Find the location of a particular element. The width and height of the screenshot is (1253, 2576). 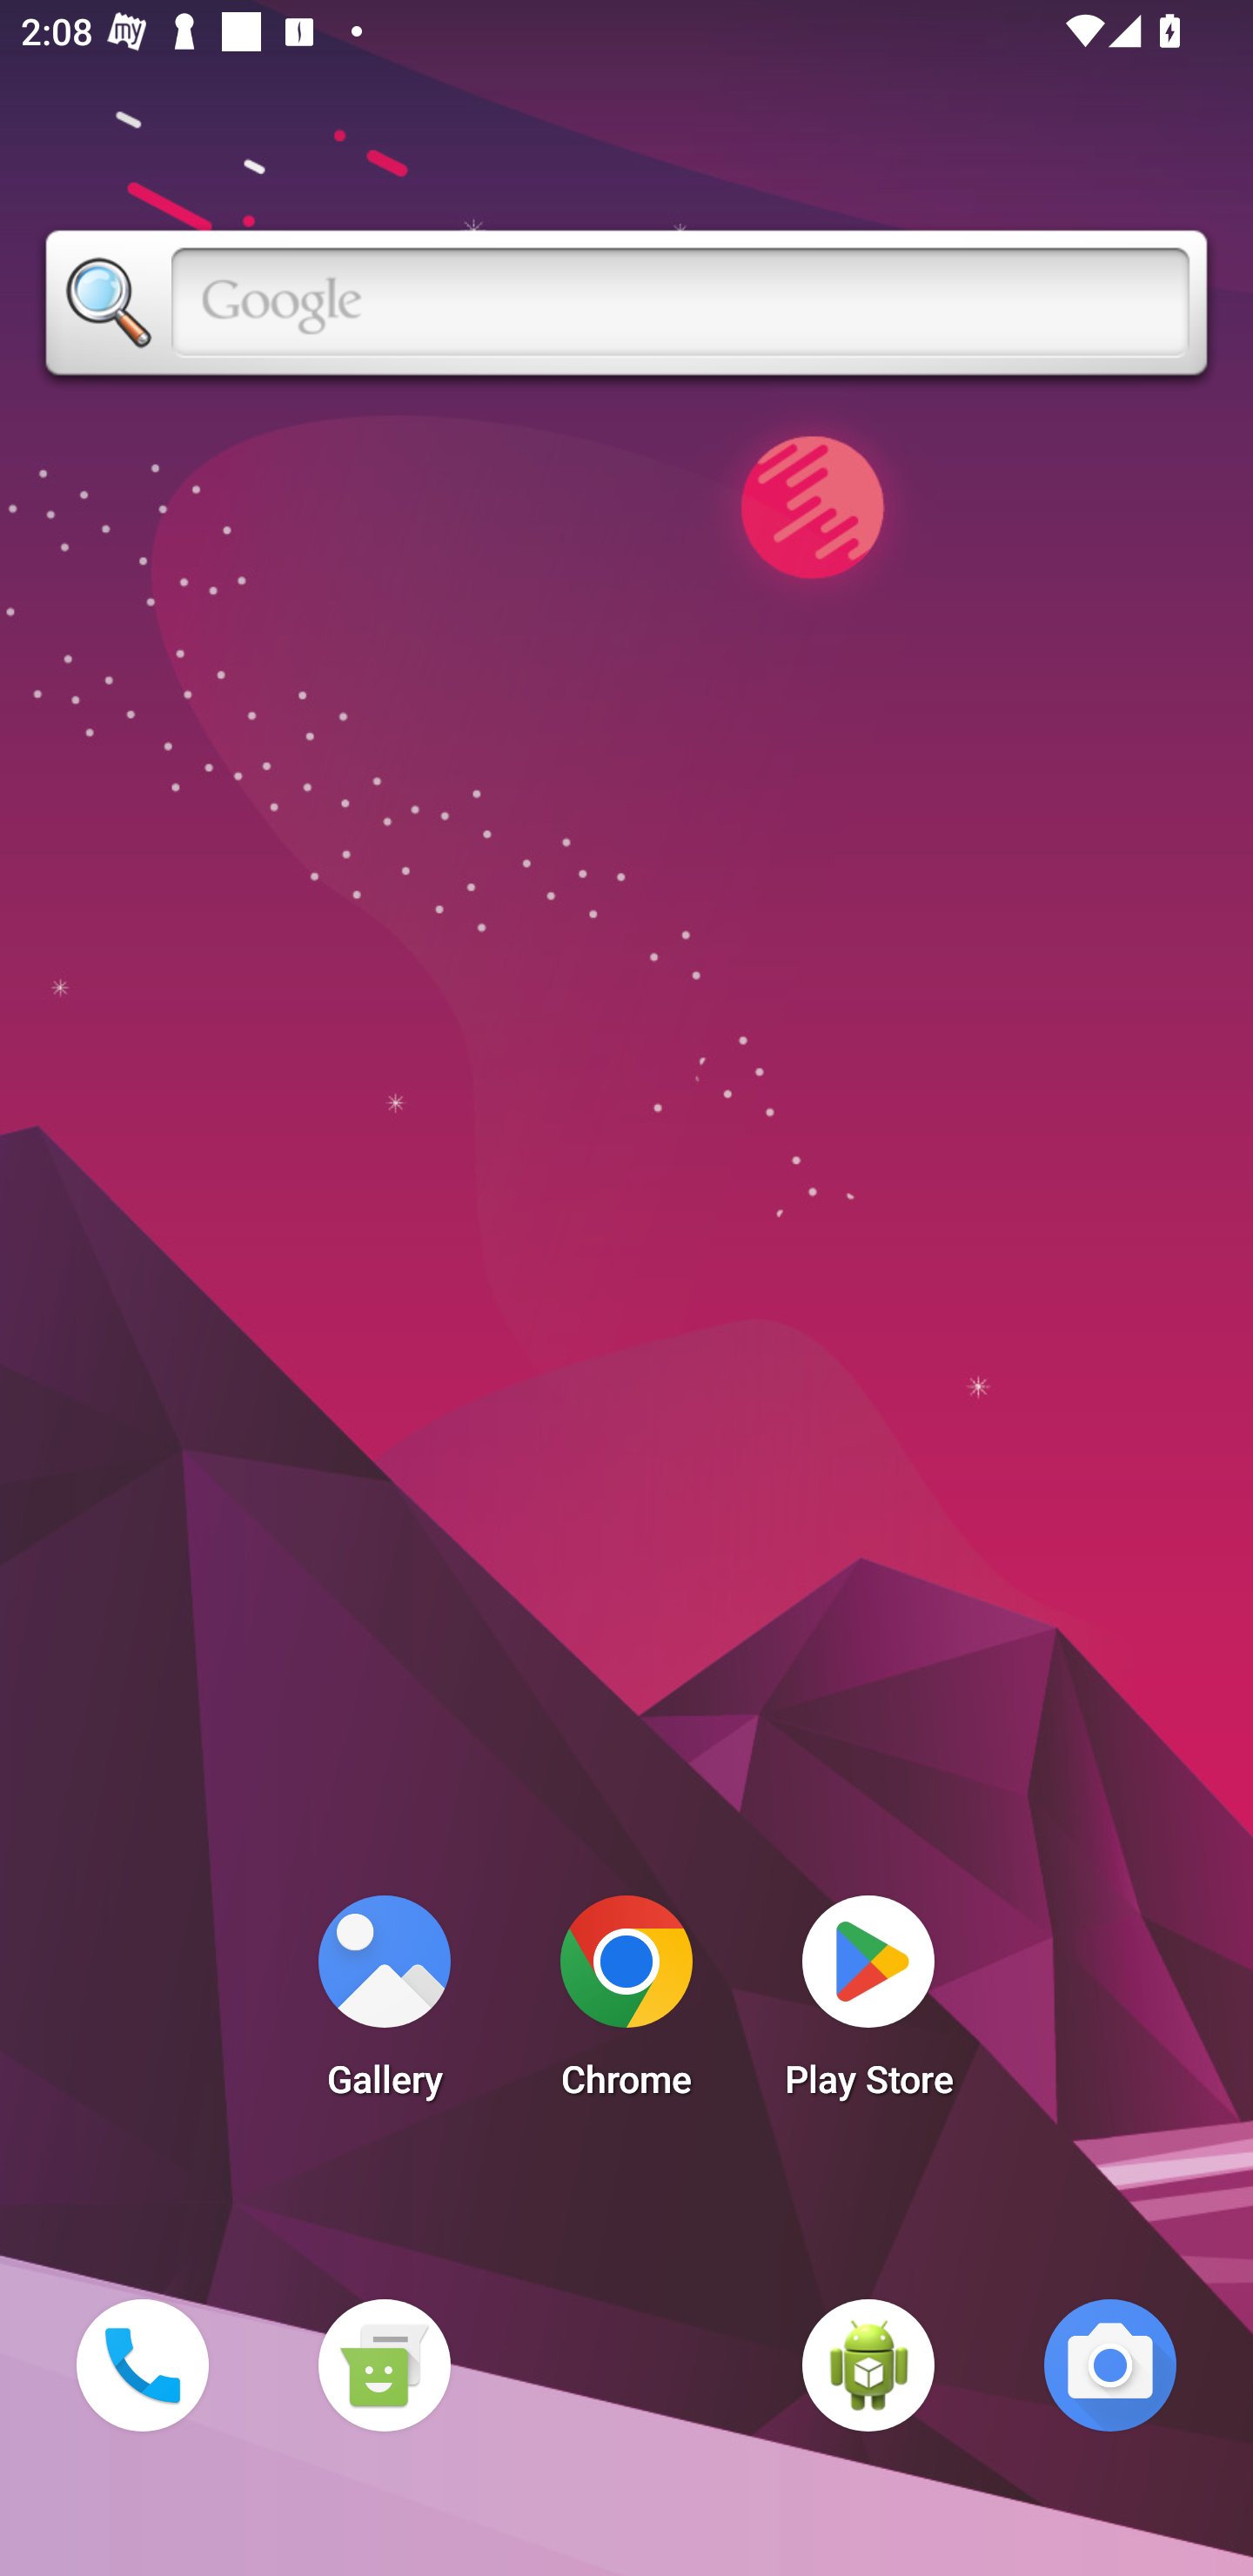

Camera is located at coordinates (1110, 2365).